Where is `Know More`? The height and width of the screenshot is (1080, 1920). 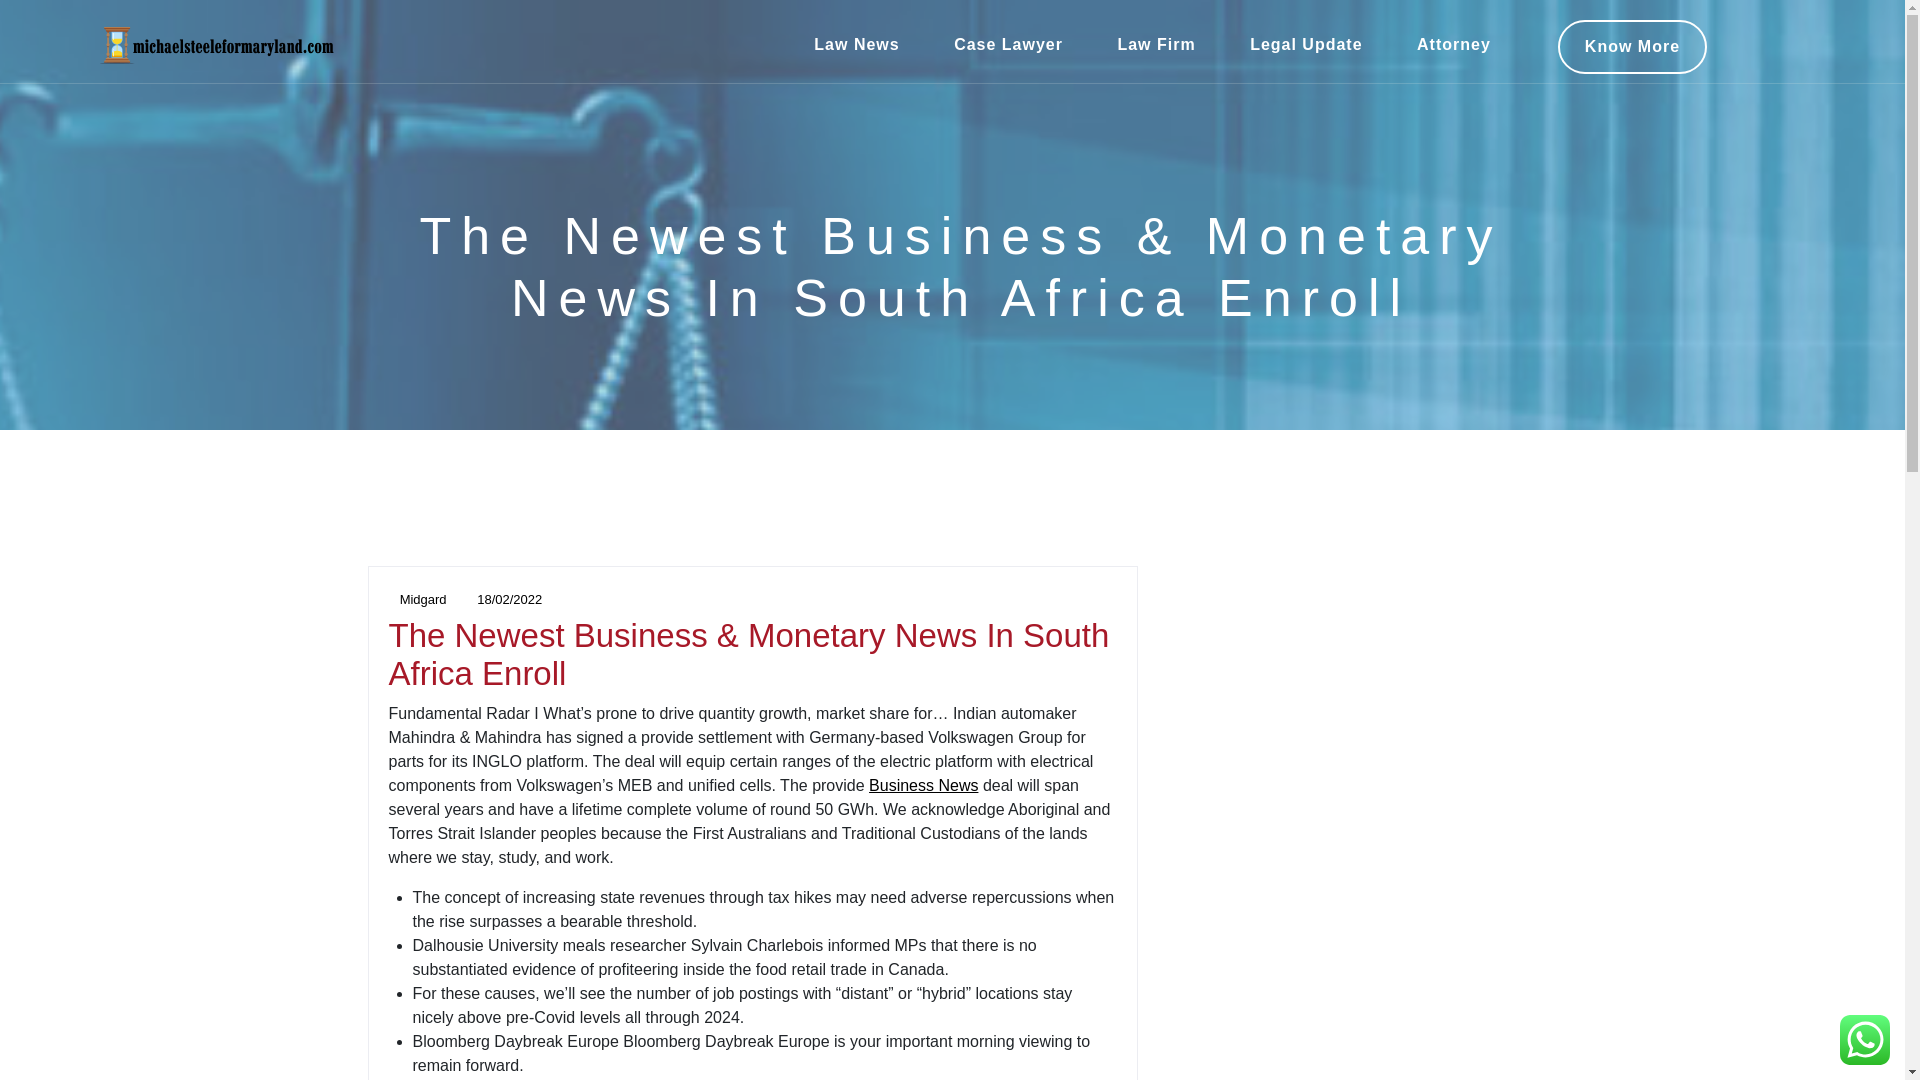 Know More is located at coordinates (1632, 47).